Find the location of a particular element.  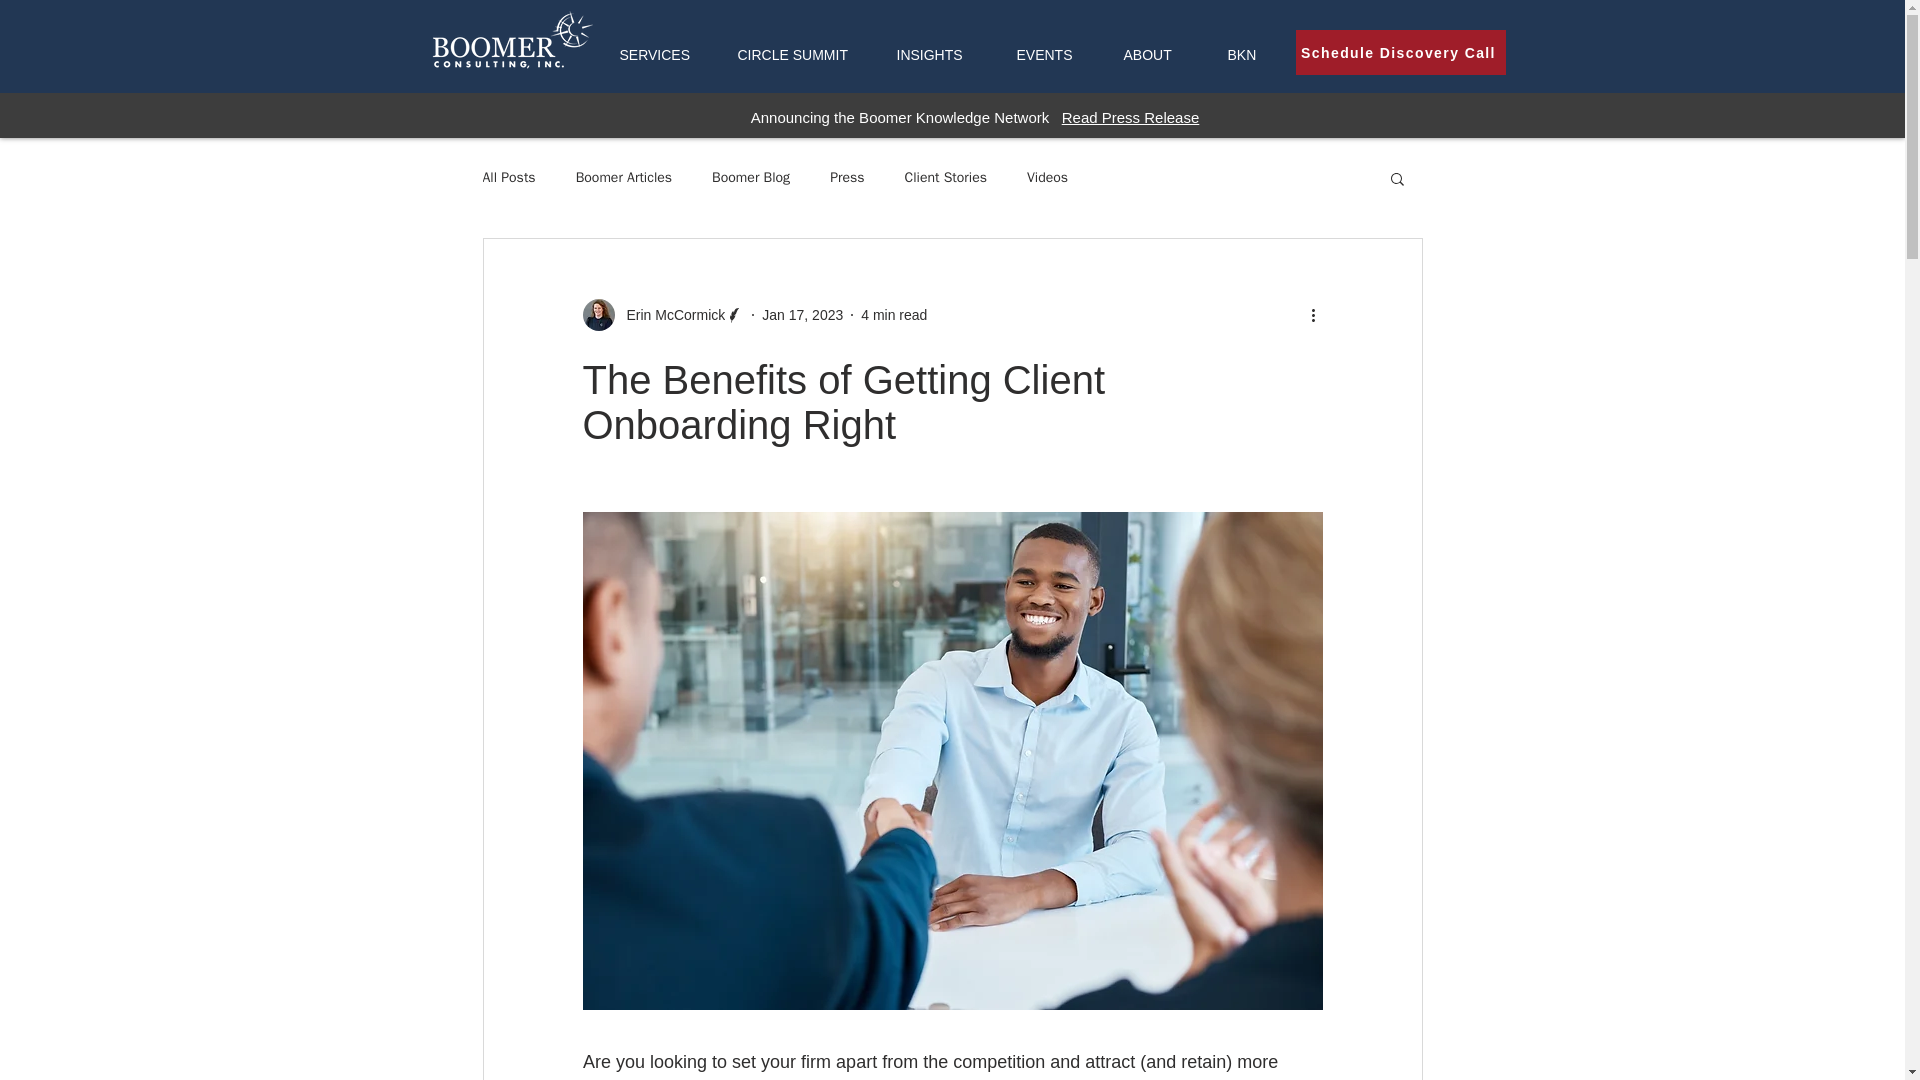

BKN is located at coordinates (1254, 55).